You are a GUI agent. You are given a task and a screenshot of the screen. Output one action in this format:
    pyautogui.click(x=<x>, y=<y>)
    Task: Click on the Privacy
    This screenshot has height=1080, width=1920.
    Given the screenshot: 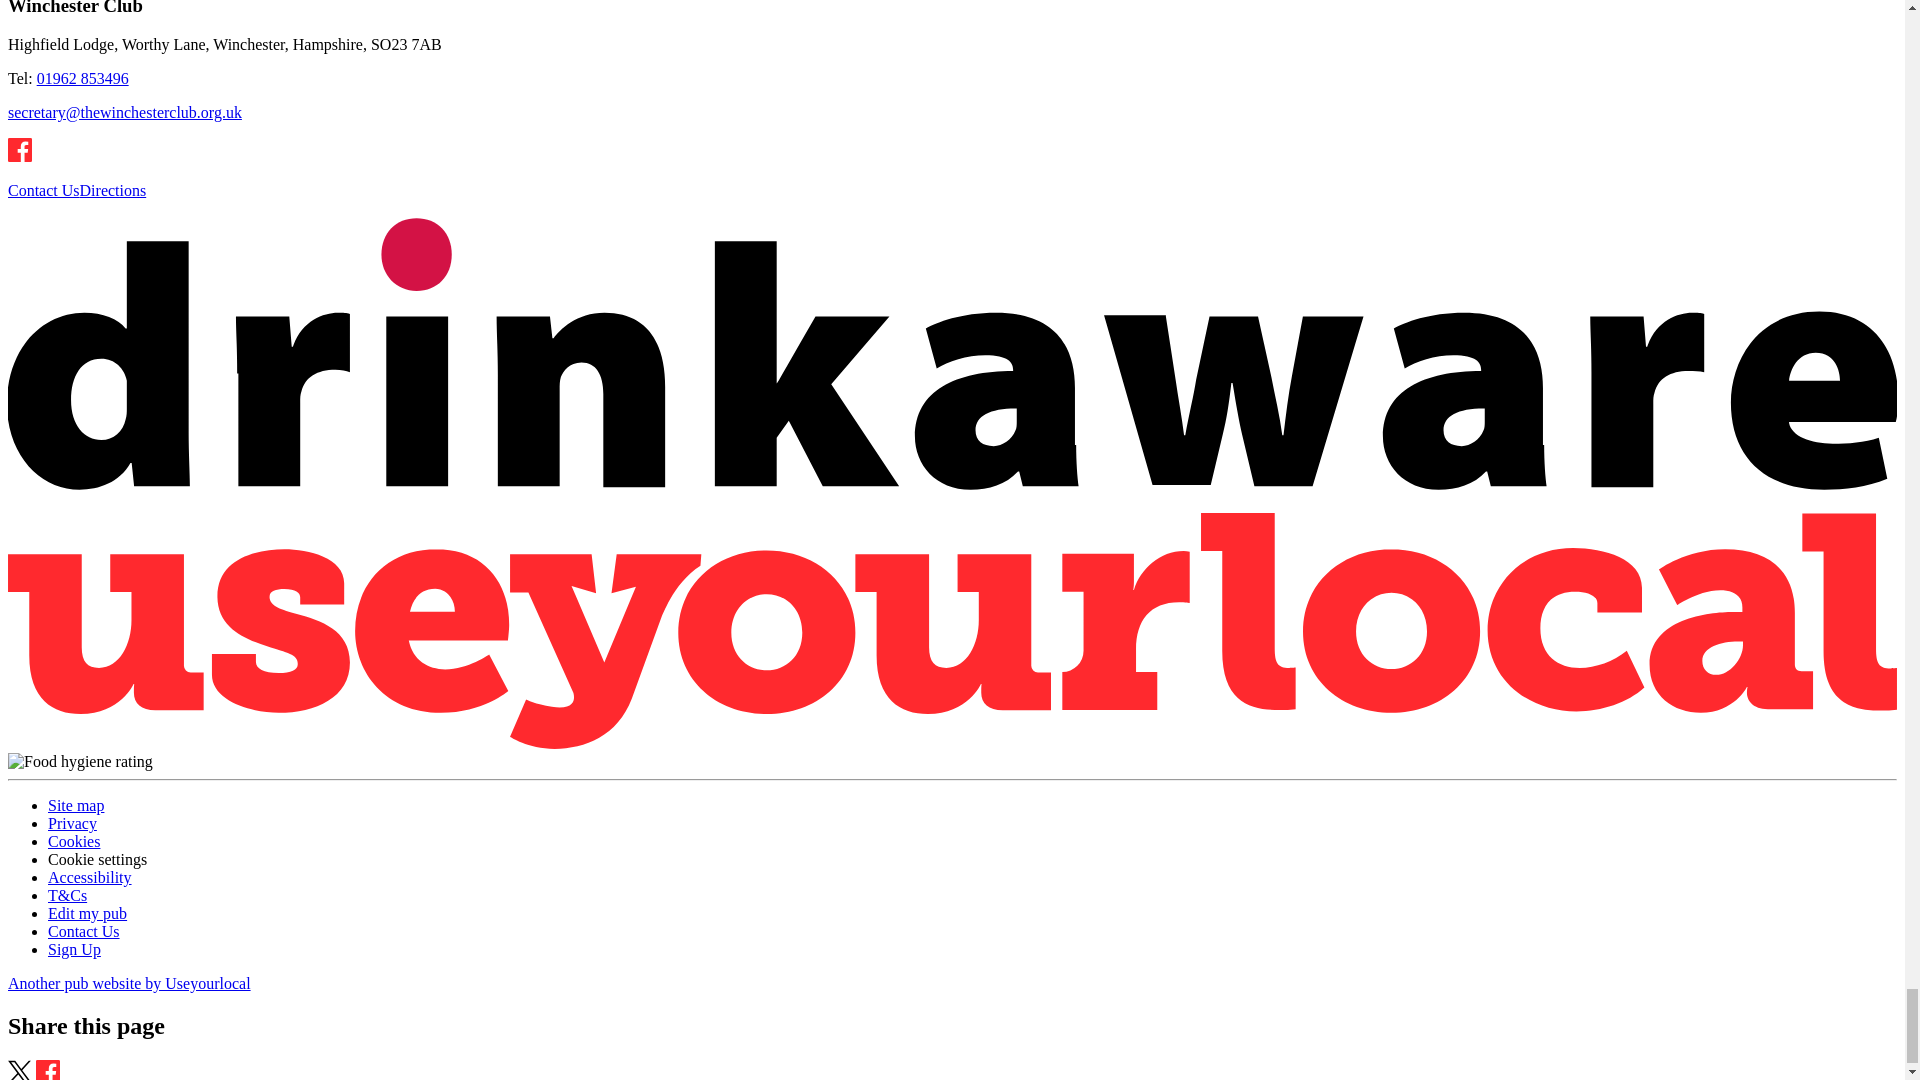 What is the action you would take?
    pyautogui.click(x=72, y=823)
    